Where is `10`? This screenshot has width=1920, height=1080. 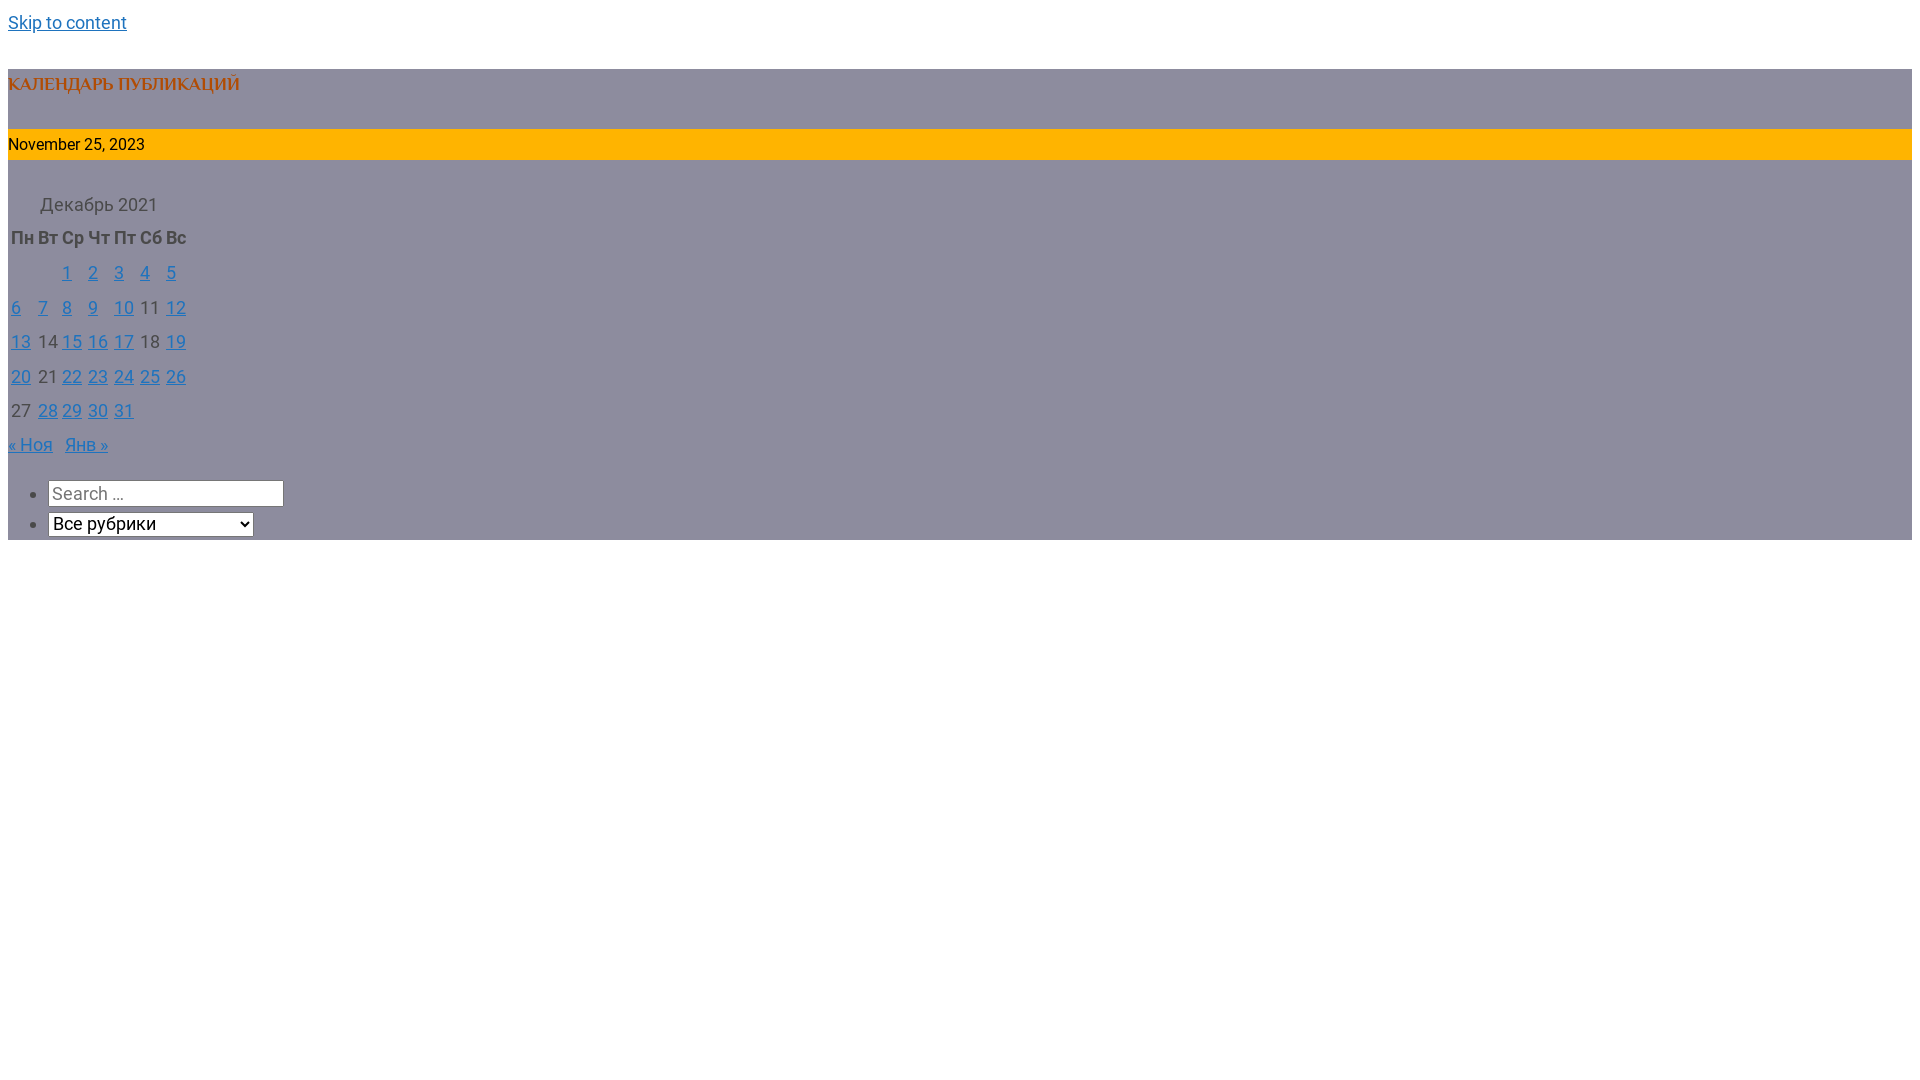 10 is located at coordinates (124, 308).